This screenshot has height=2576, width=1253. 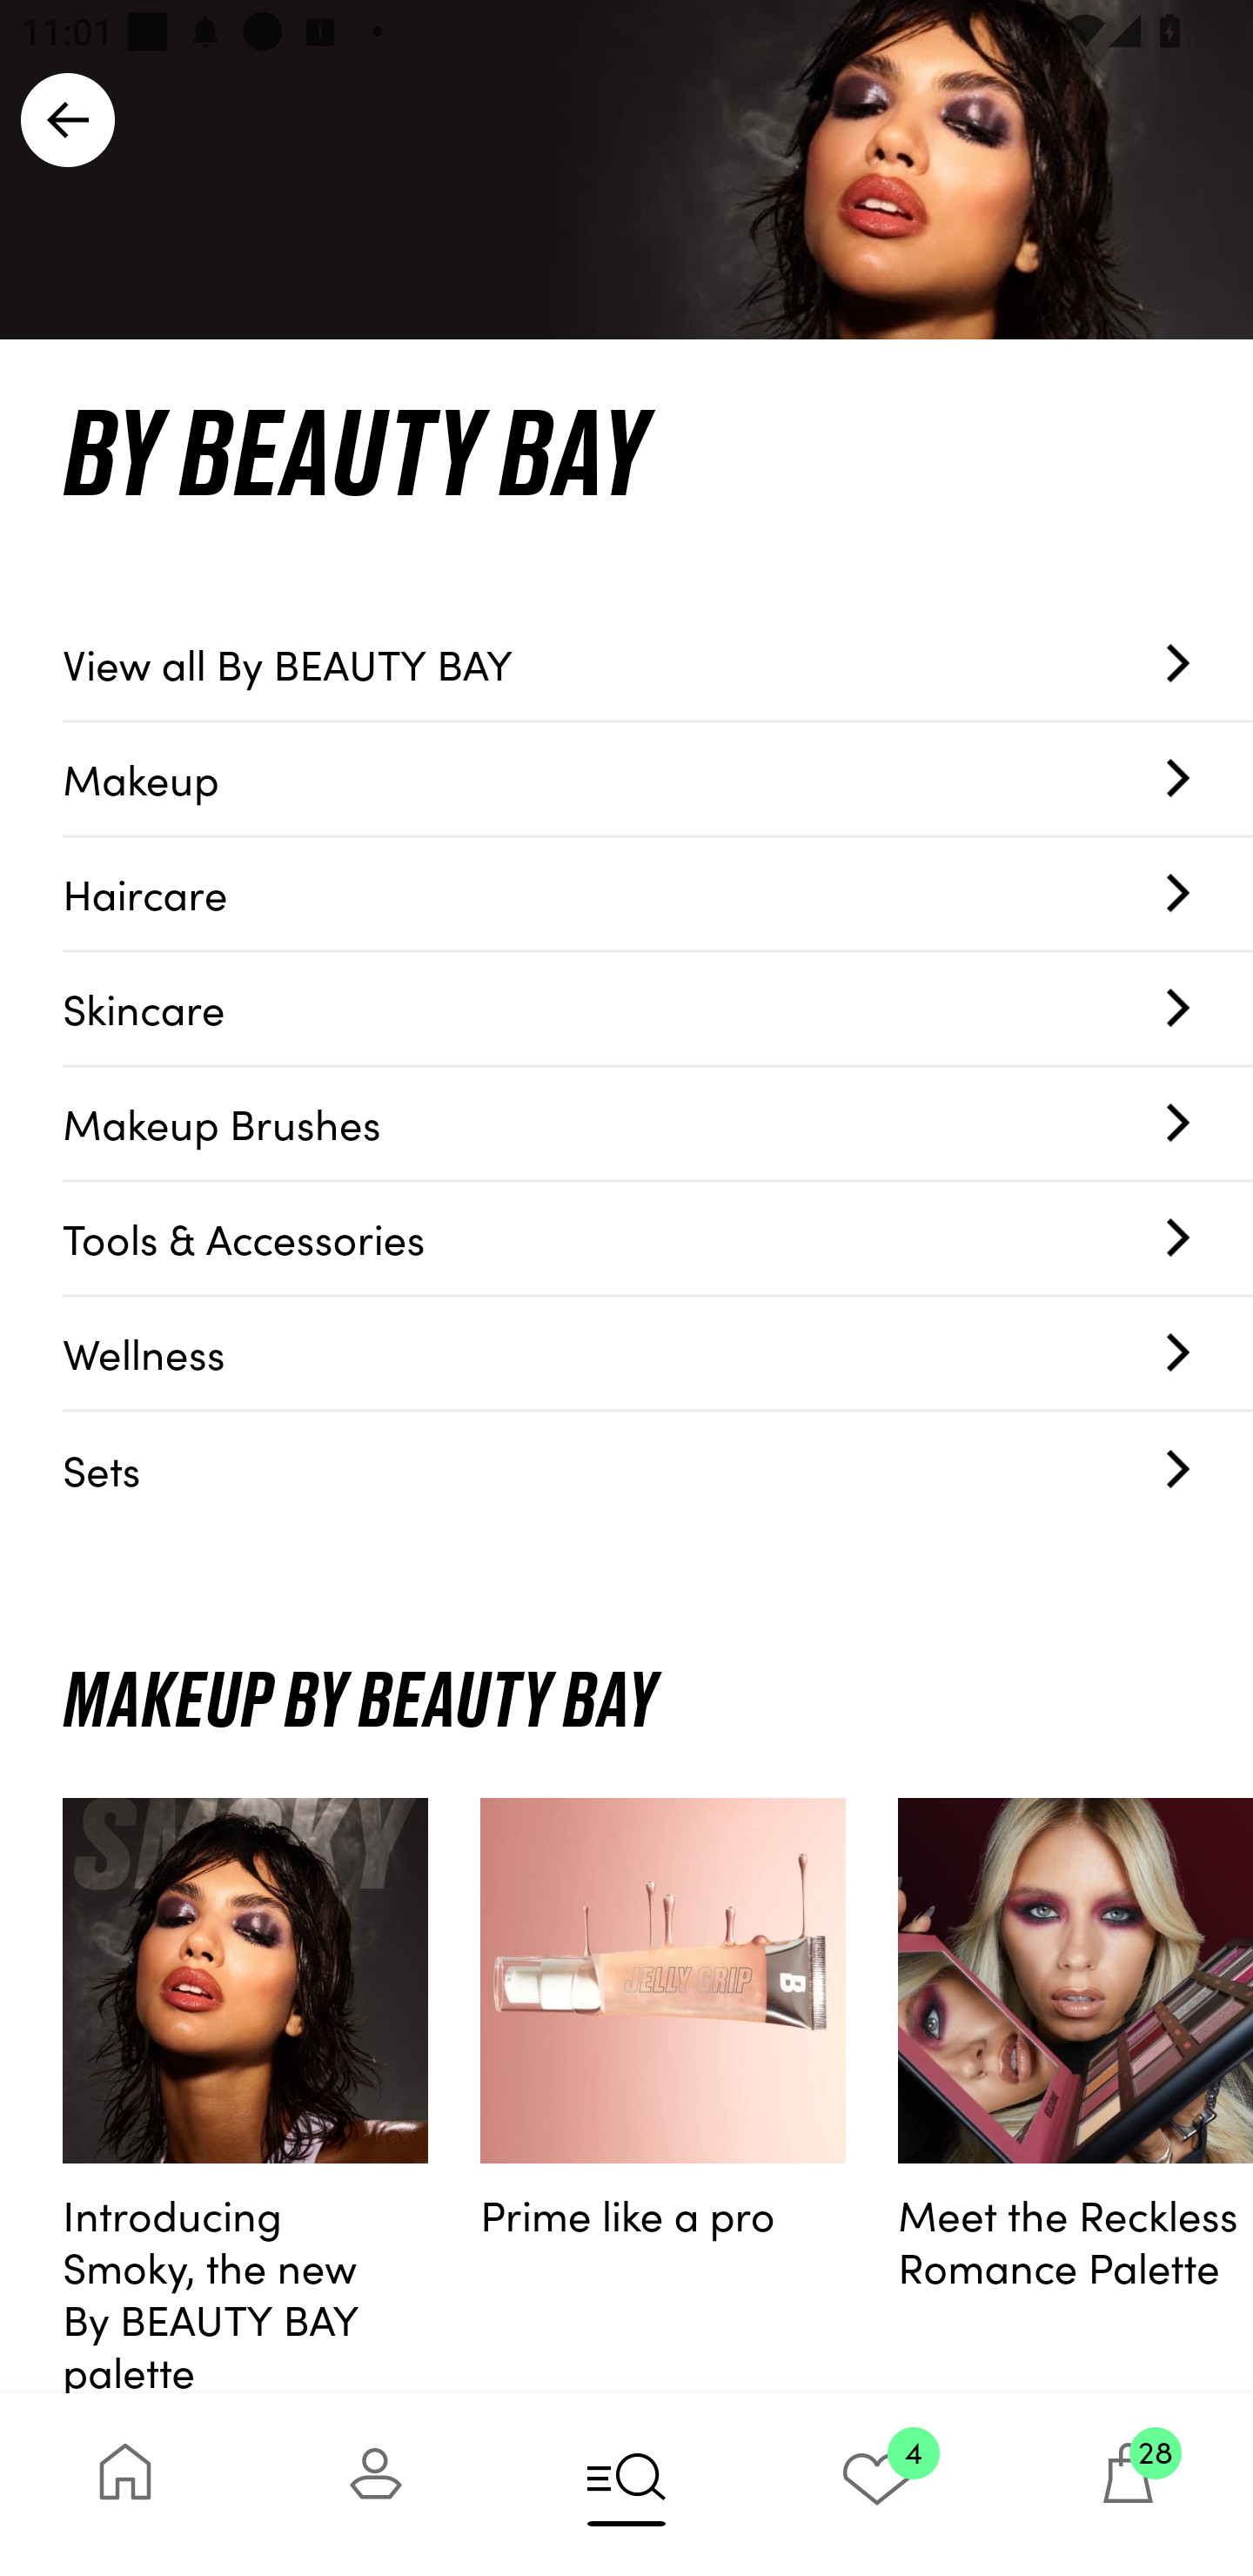 I want to click on Tools & Accessories, so click(x=658, y=1238).